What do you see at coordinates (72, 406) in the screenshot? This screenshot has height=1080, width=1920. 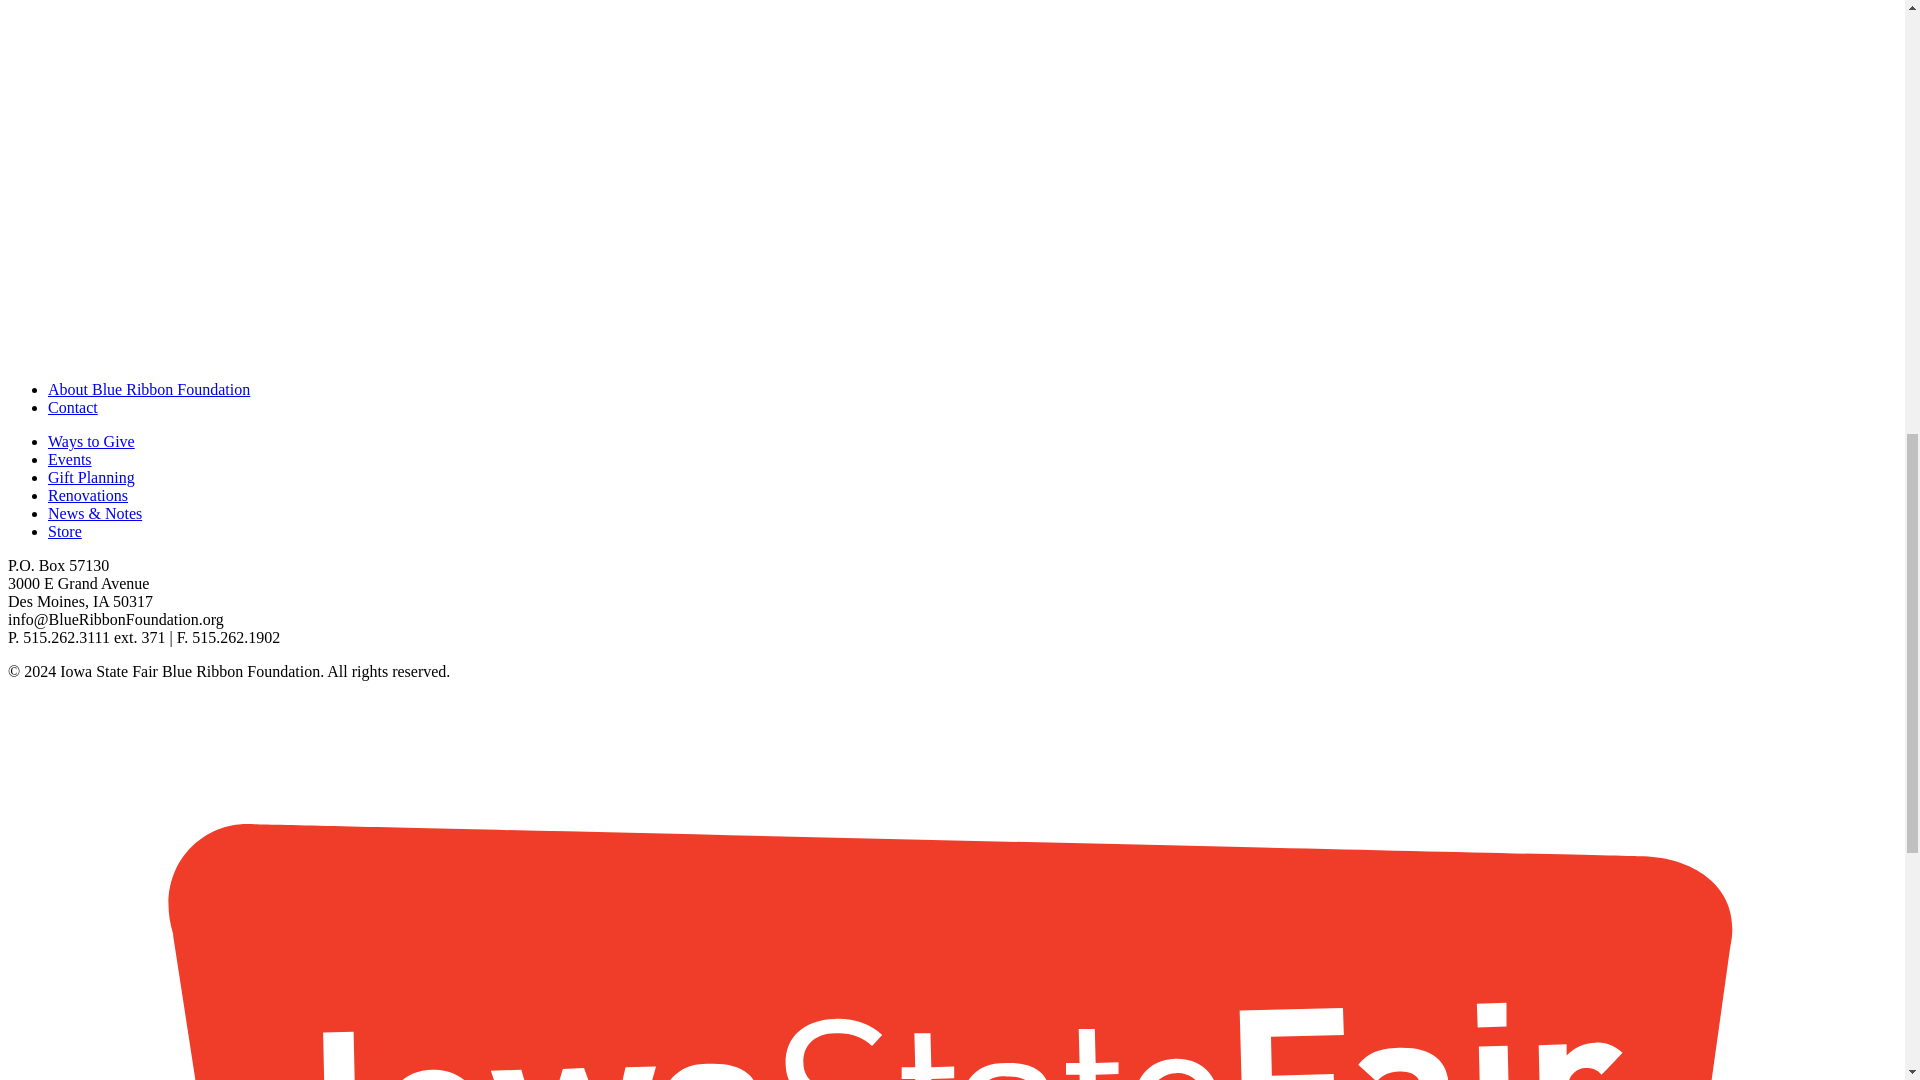 I see `Contact` at bounding box center [72, 406].